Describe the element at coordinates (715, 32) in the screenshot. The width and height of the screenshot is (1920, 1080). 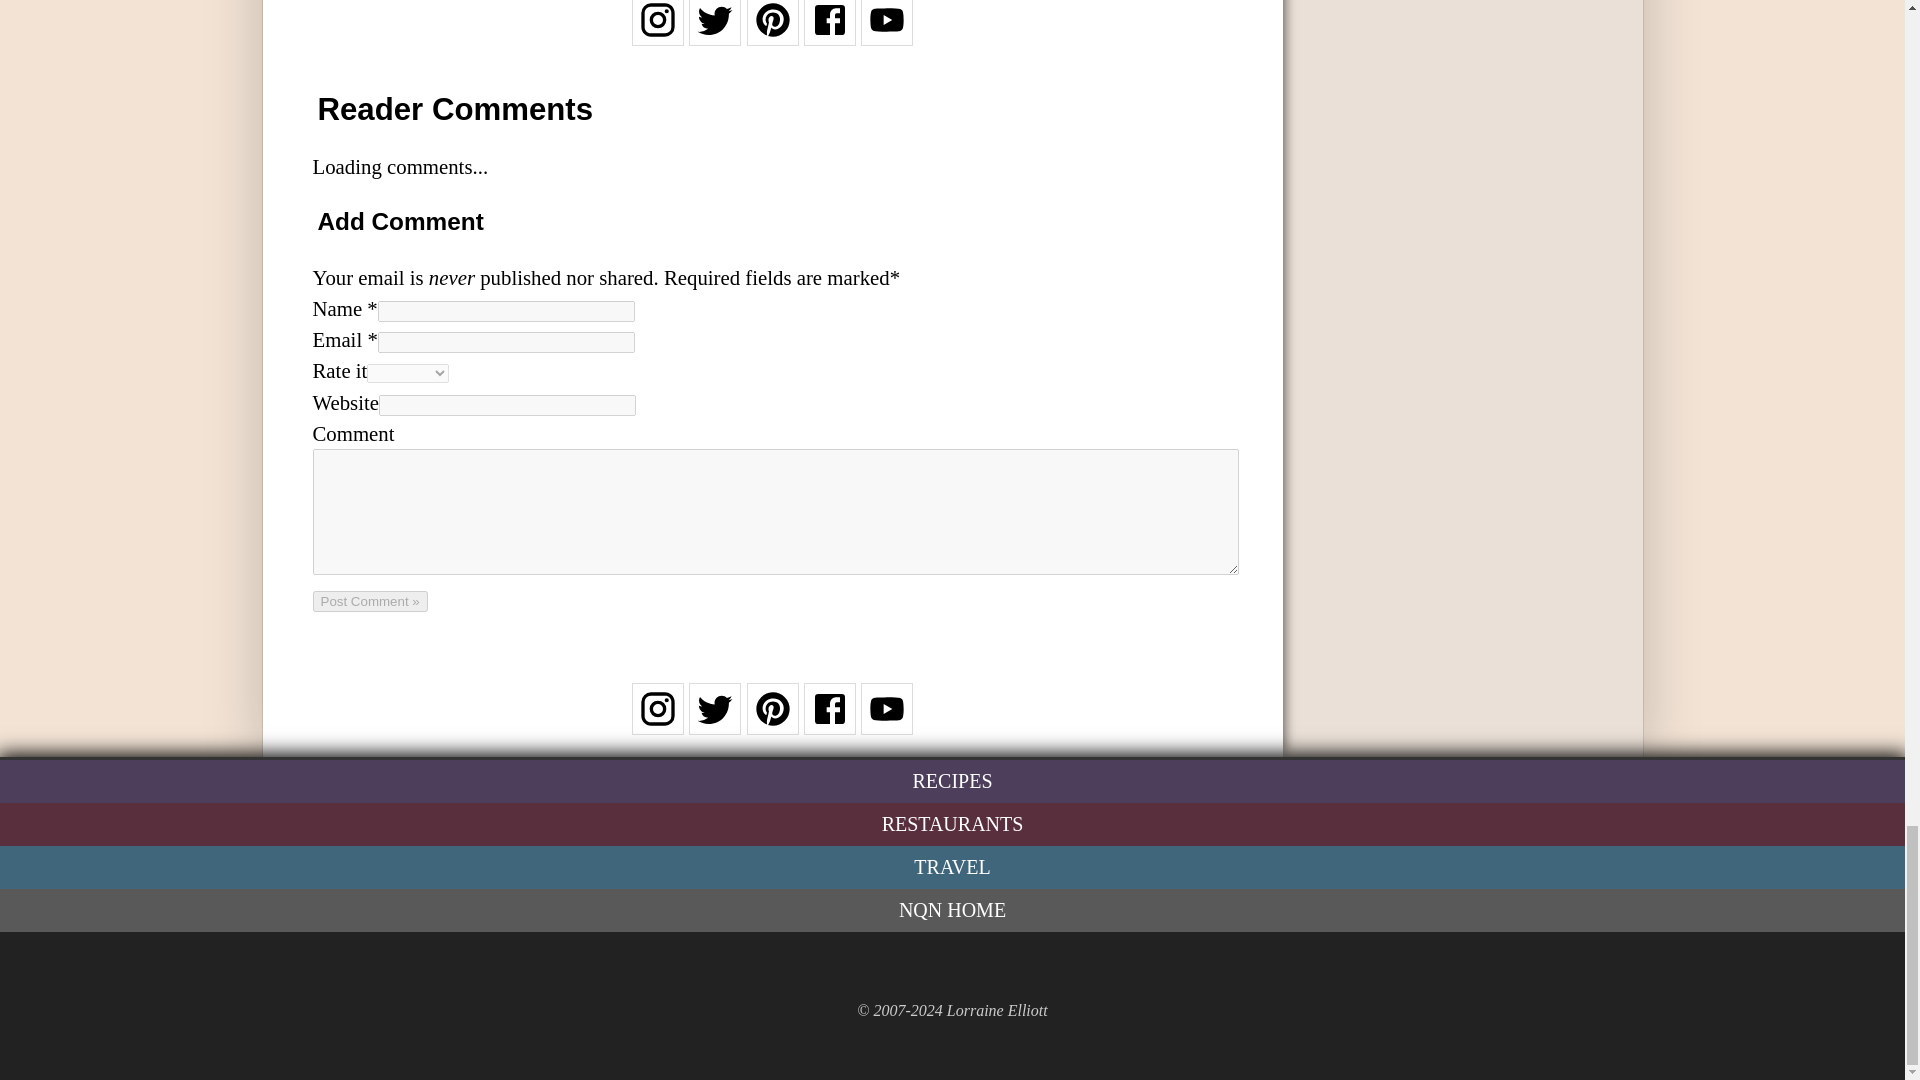
I see `Follow on Twitter` at that location.